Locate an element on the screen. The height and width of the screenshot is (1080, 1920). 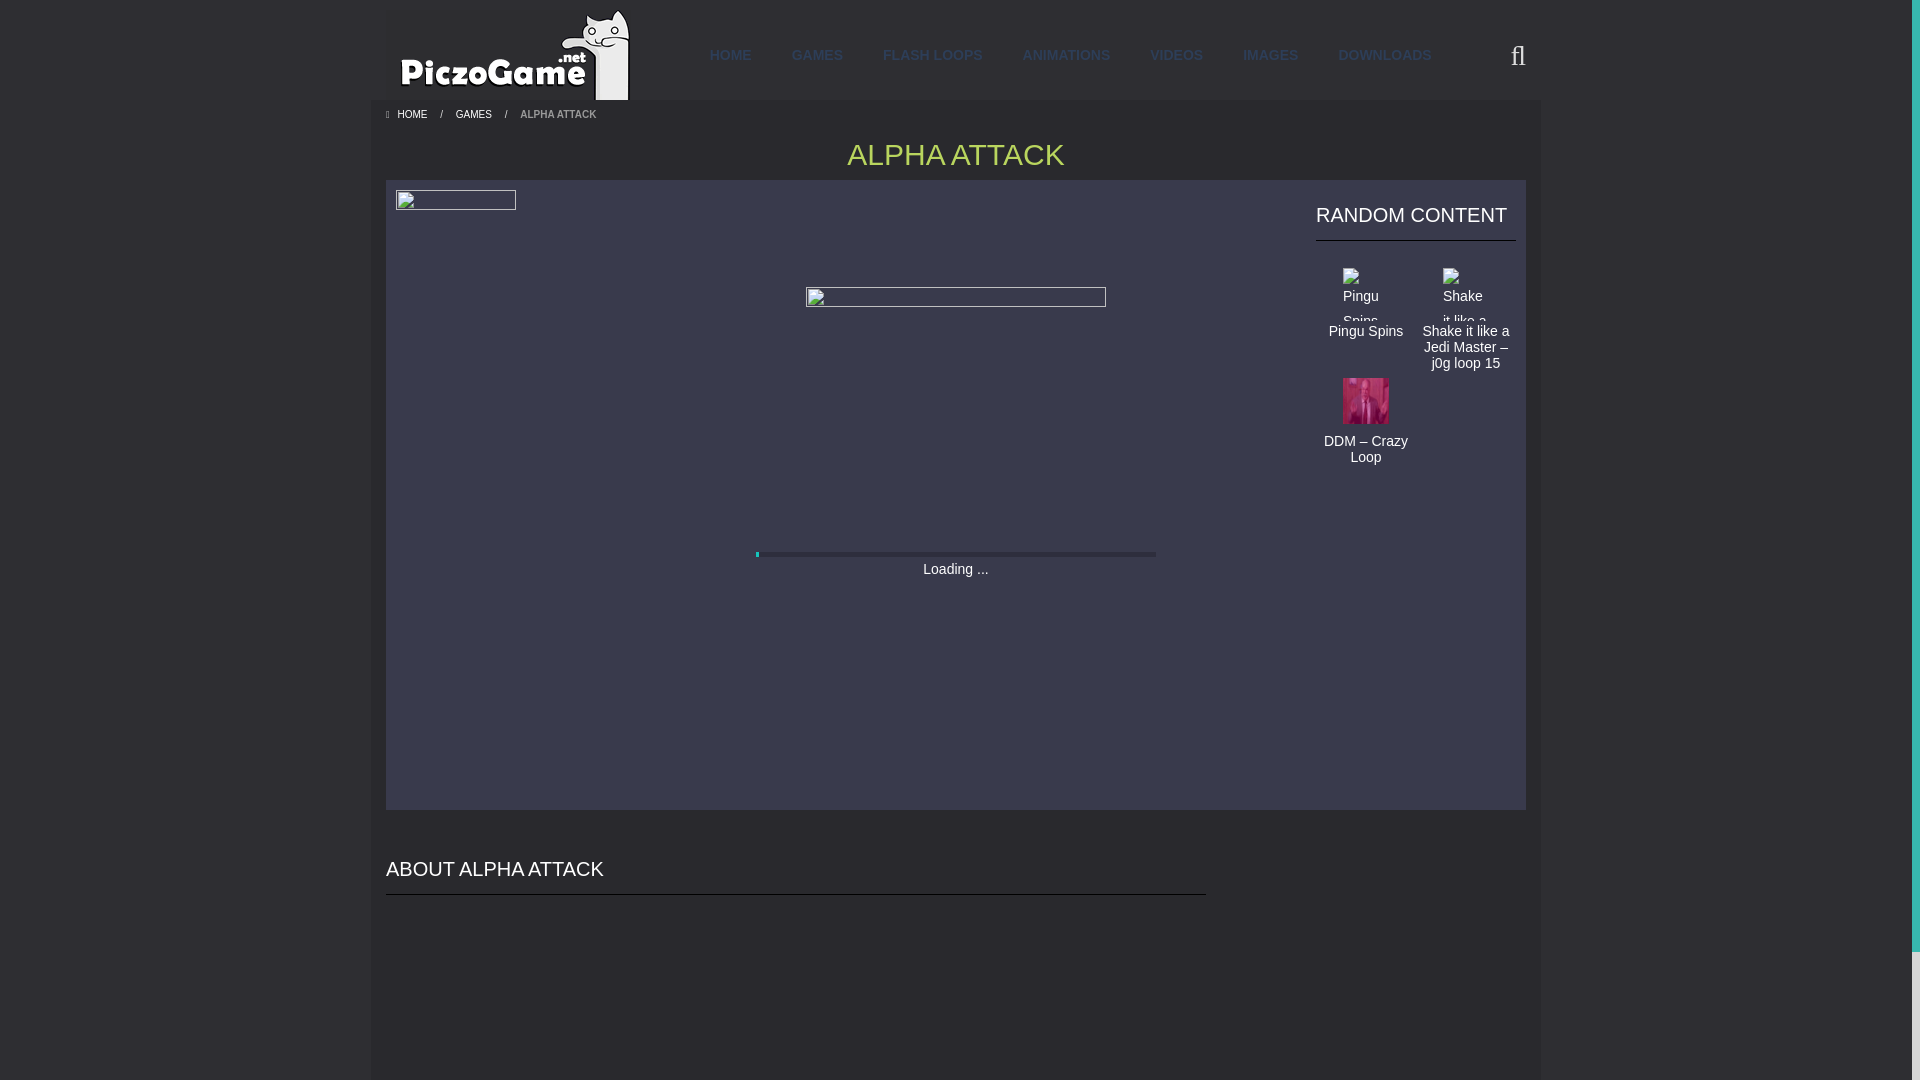
PiczoGame.net is located at coordinates (508, 54).